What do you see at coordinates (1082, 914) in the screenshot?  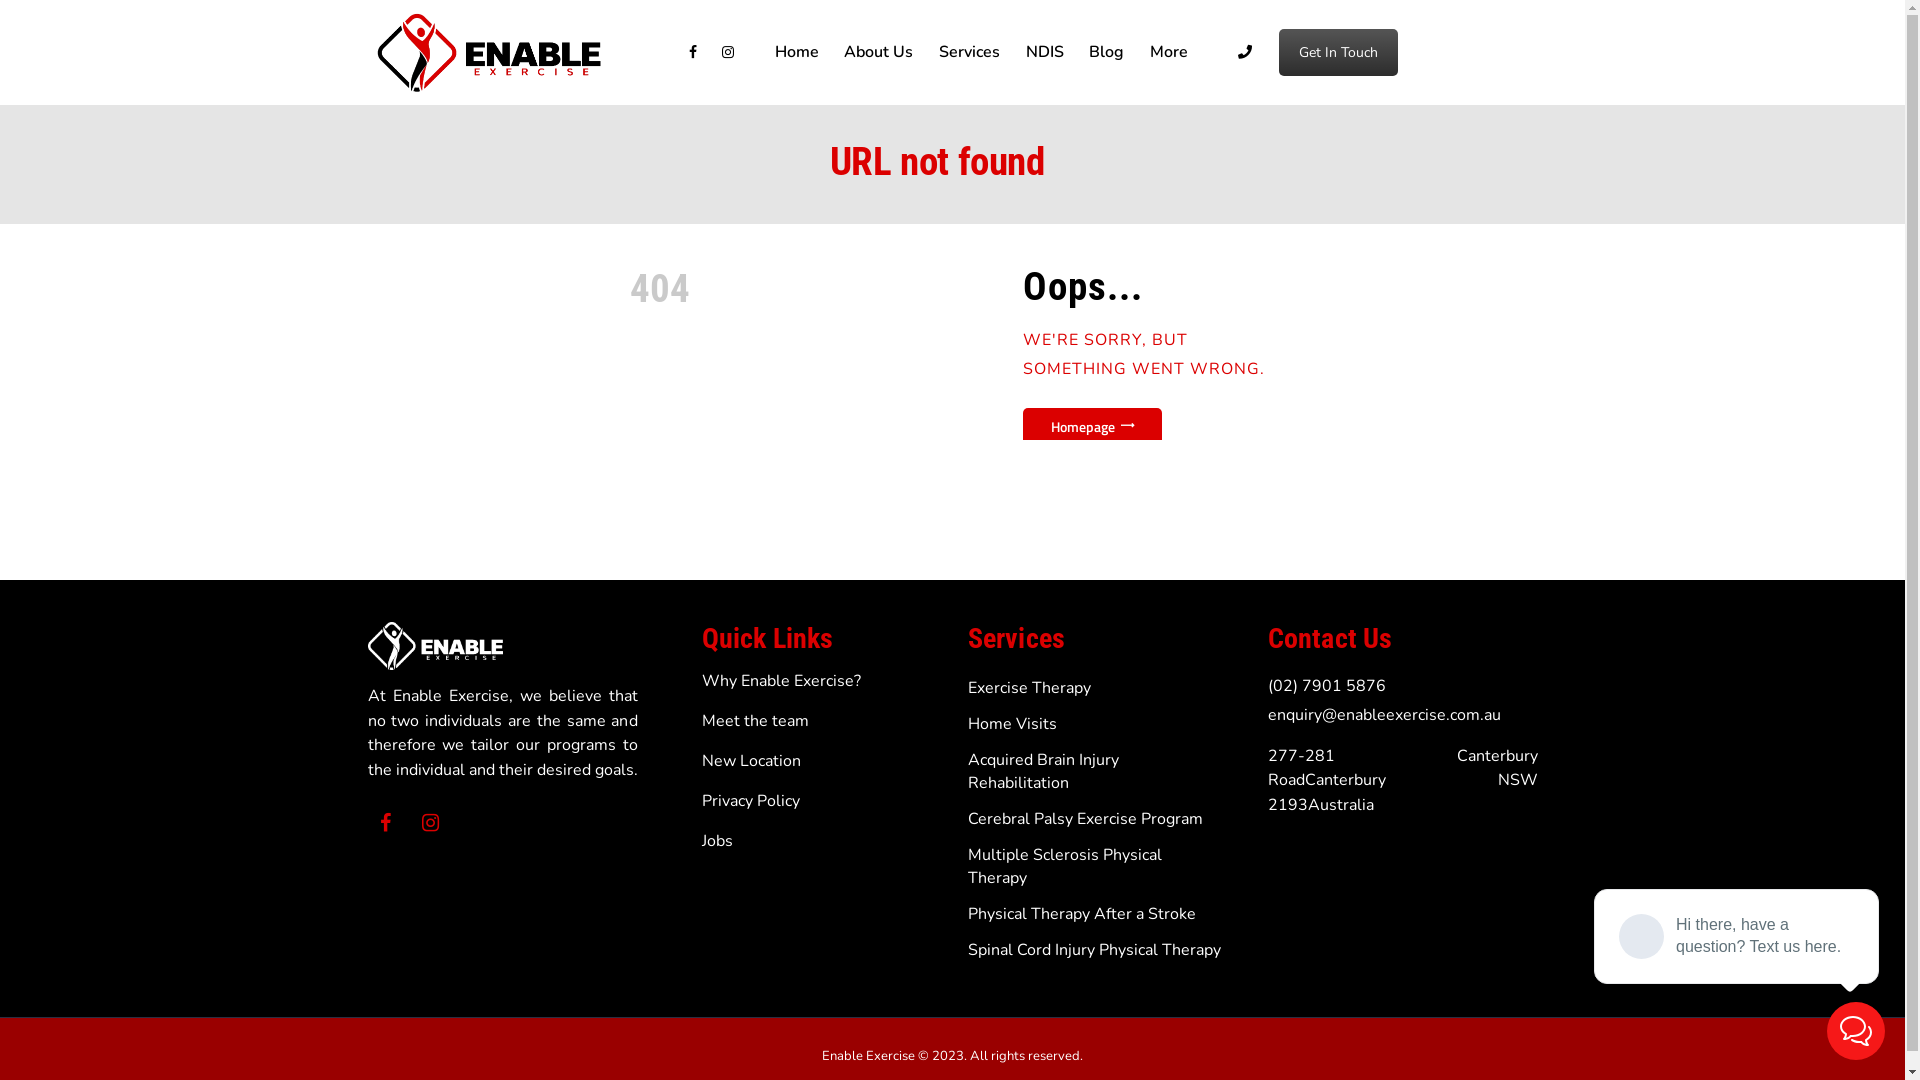 I see `Physical Therapy After a Stroke` at bounding box center [1082, 914].